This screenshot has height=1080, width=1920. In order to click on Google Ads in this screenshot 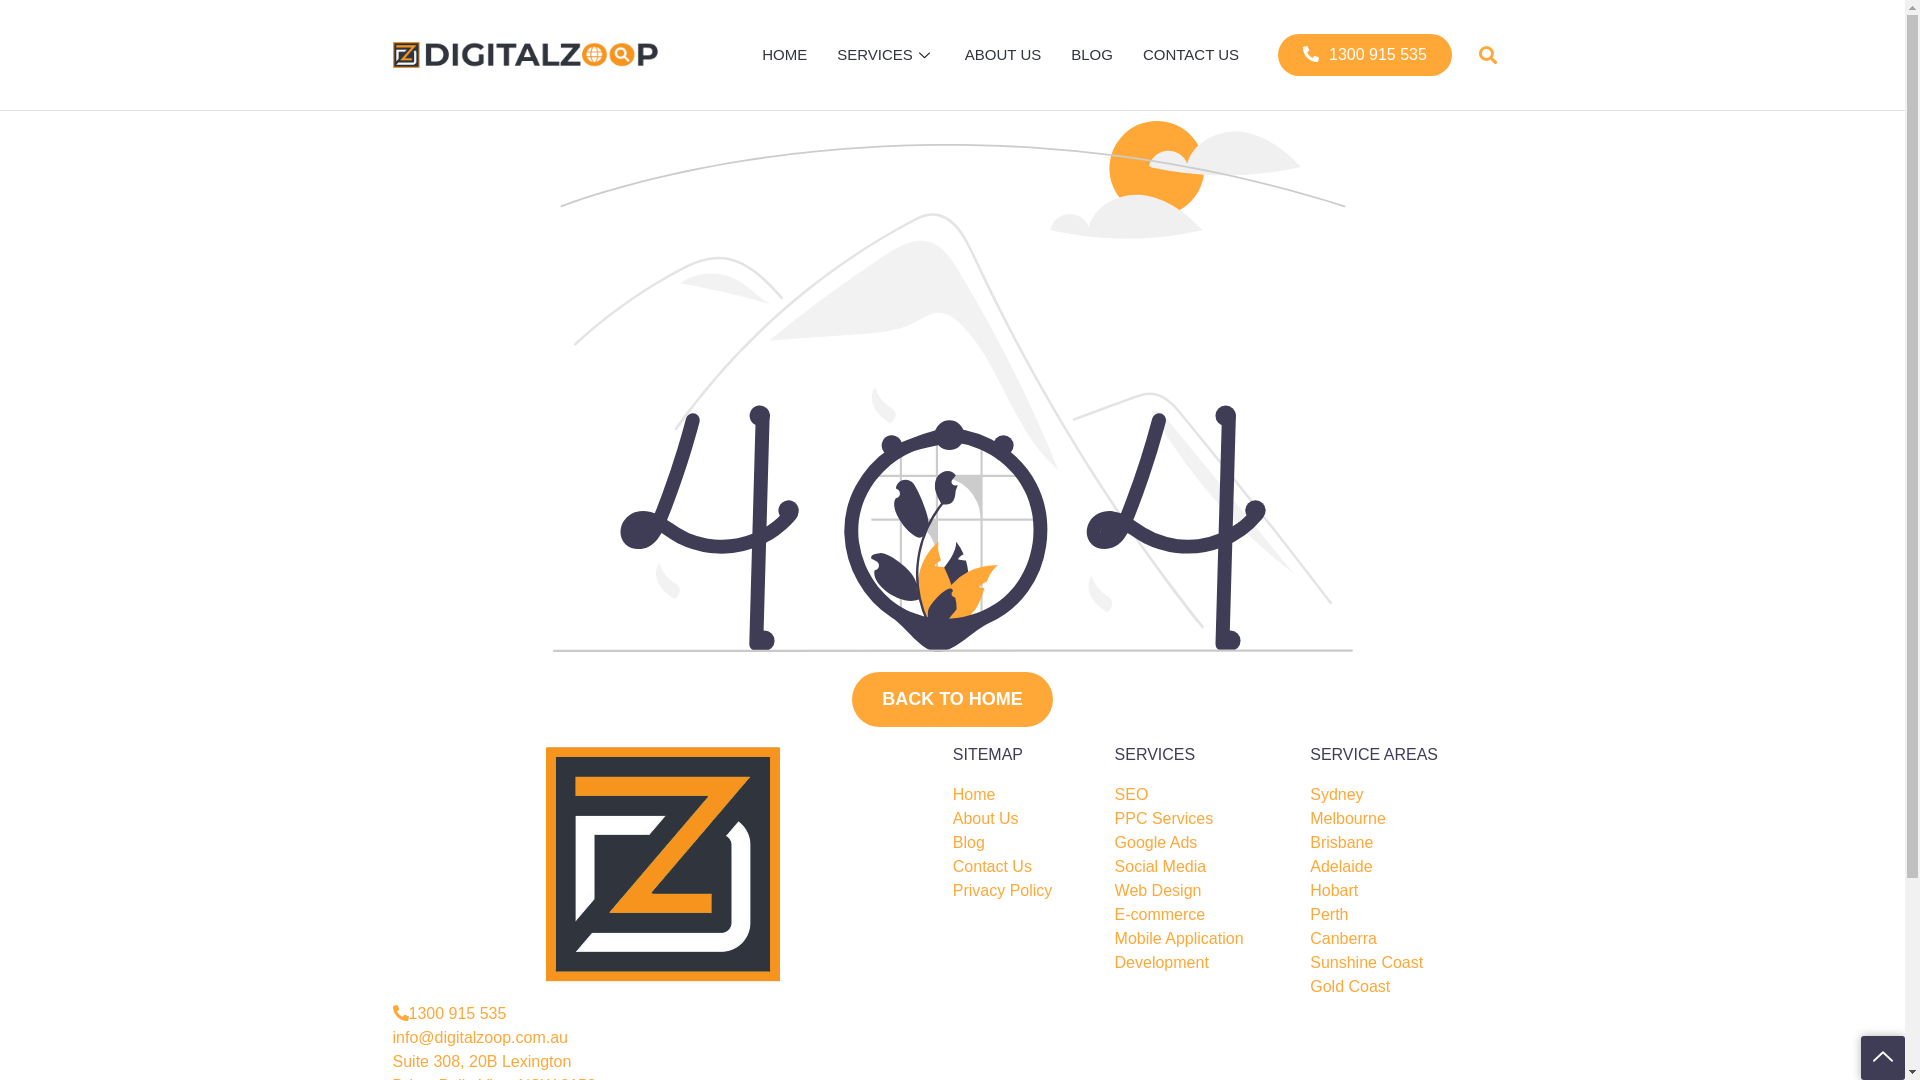, I will do `click(1156, 843)`.